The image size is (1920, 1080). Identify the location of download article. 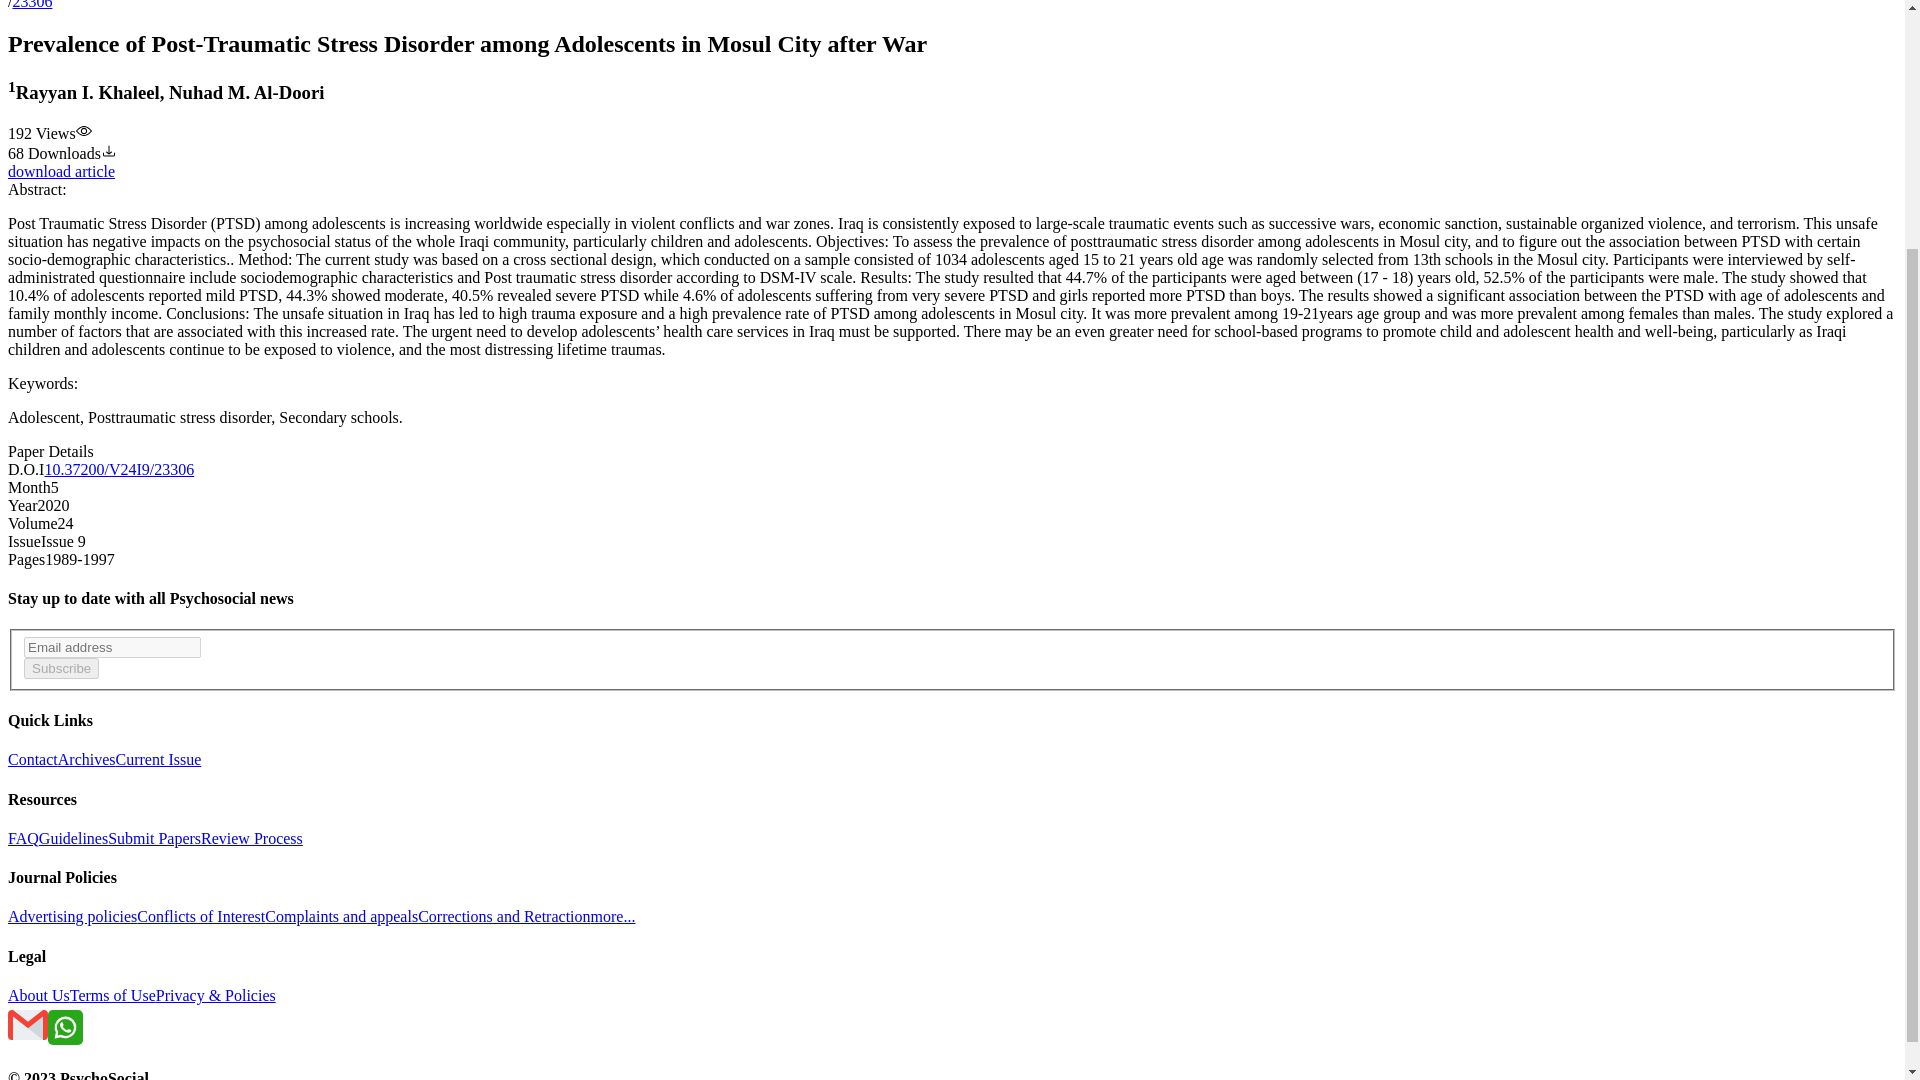
(61, 172).